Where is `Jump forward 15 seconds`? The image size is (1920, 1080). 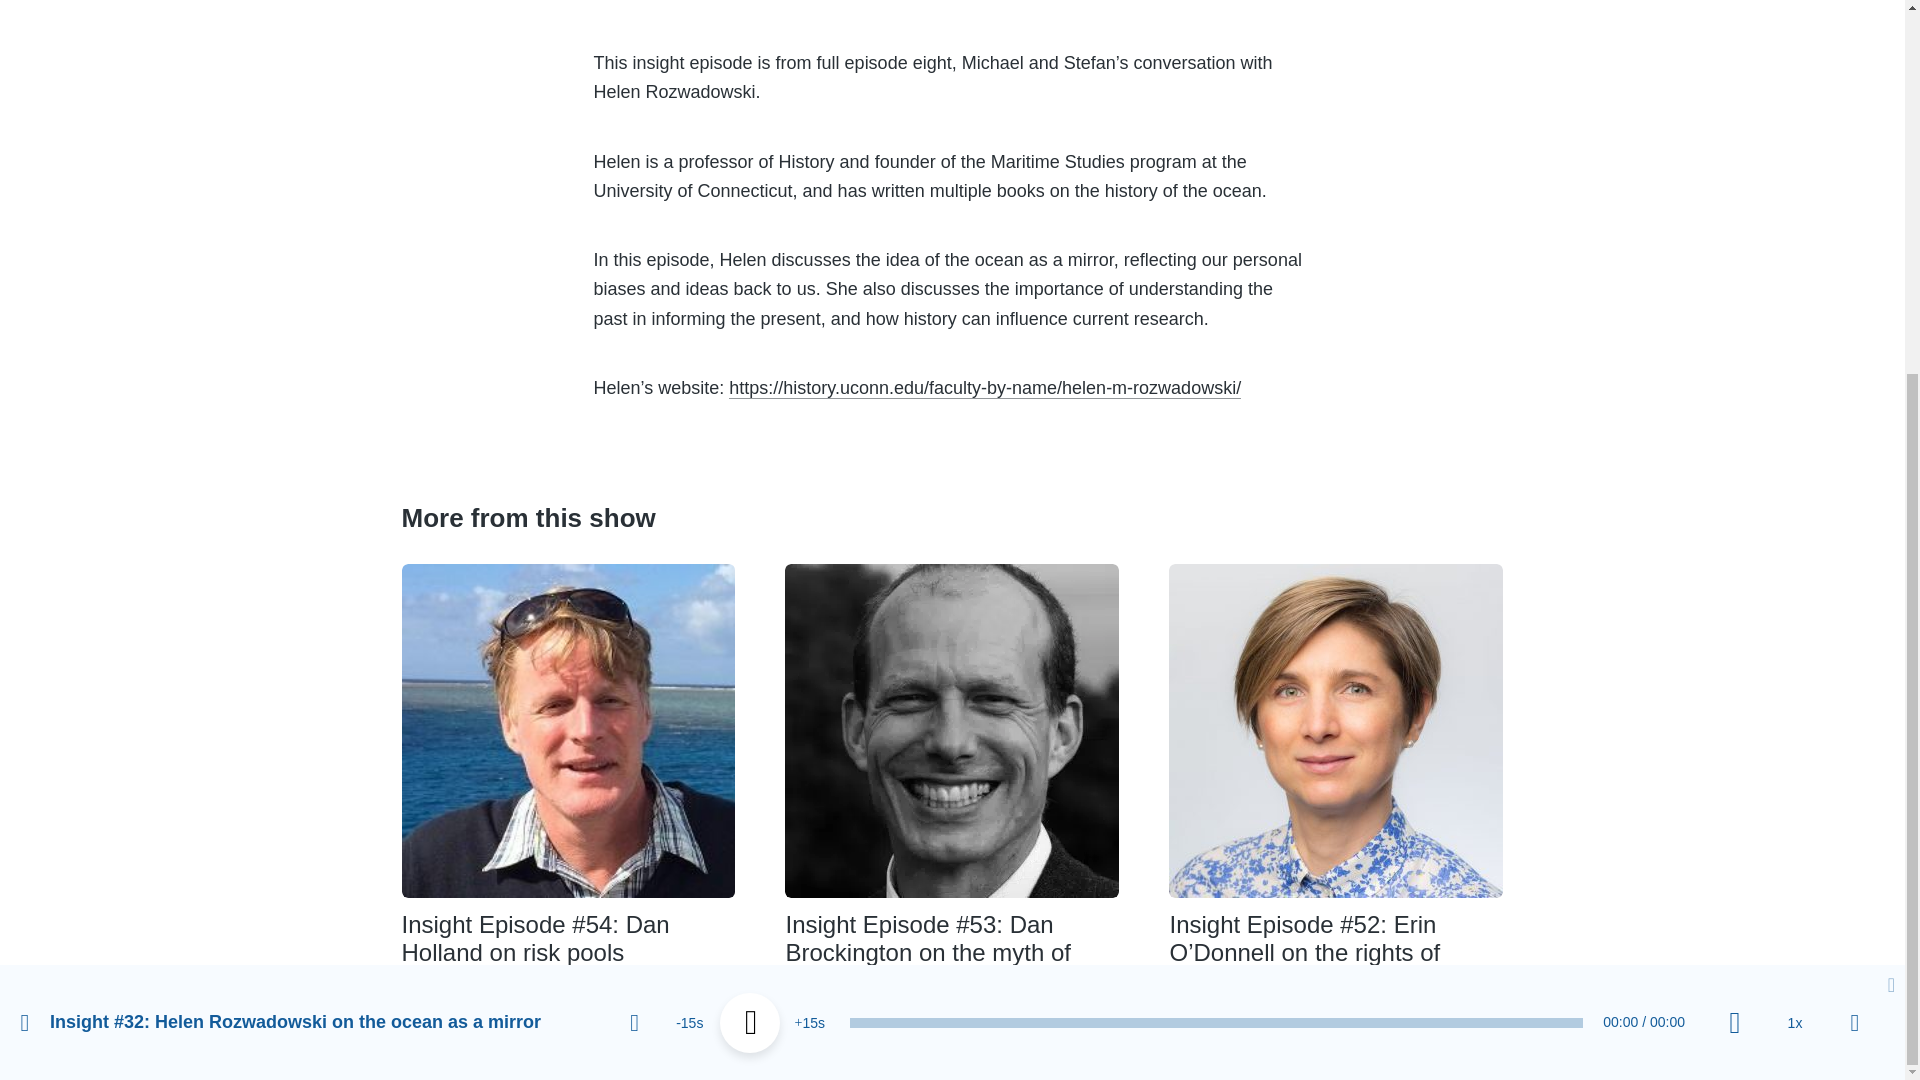
Jump forward 15 seconds is located at coordinates (810, 460).